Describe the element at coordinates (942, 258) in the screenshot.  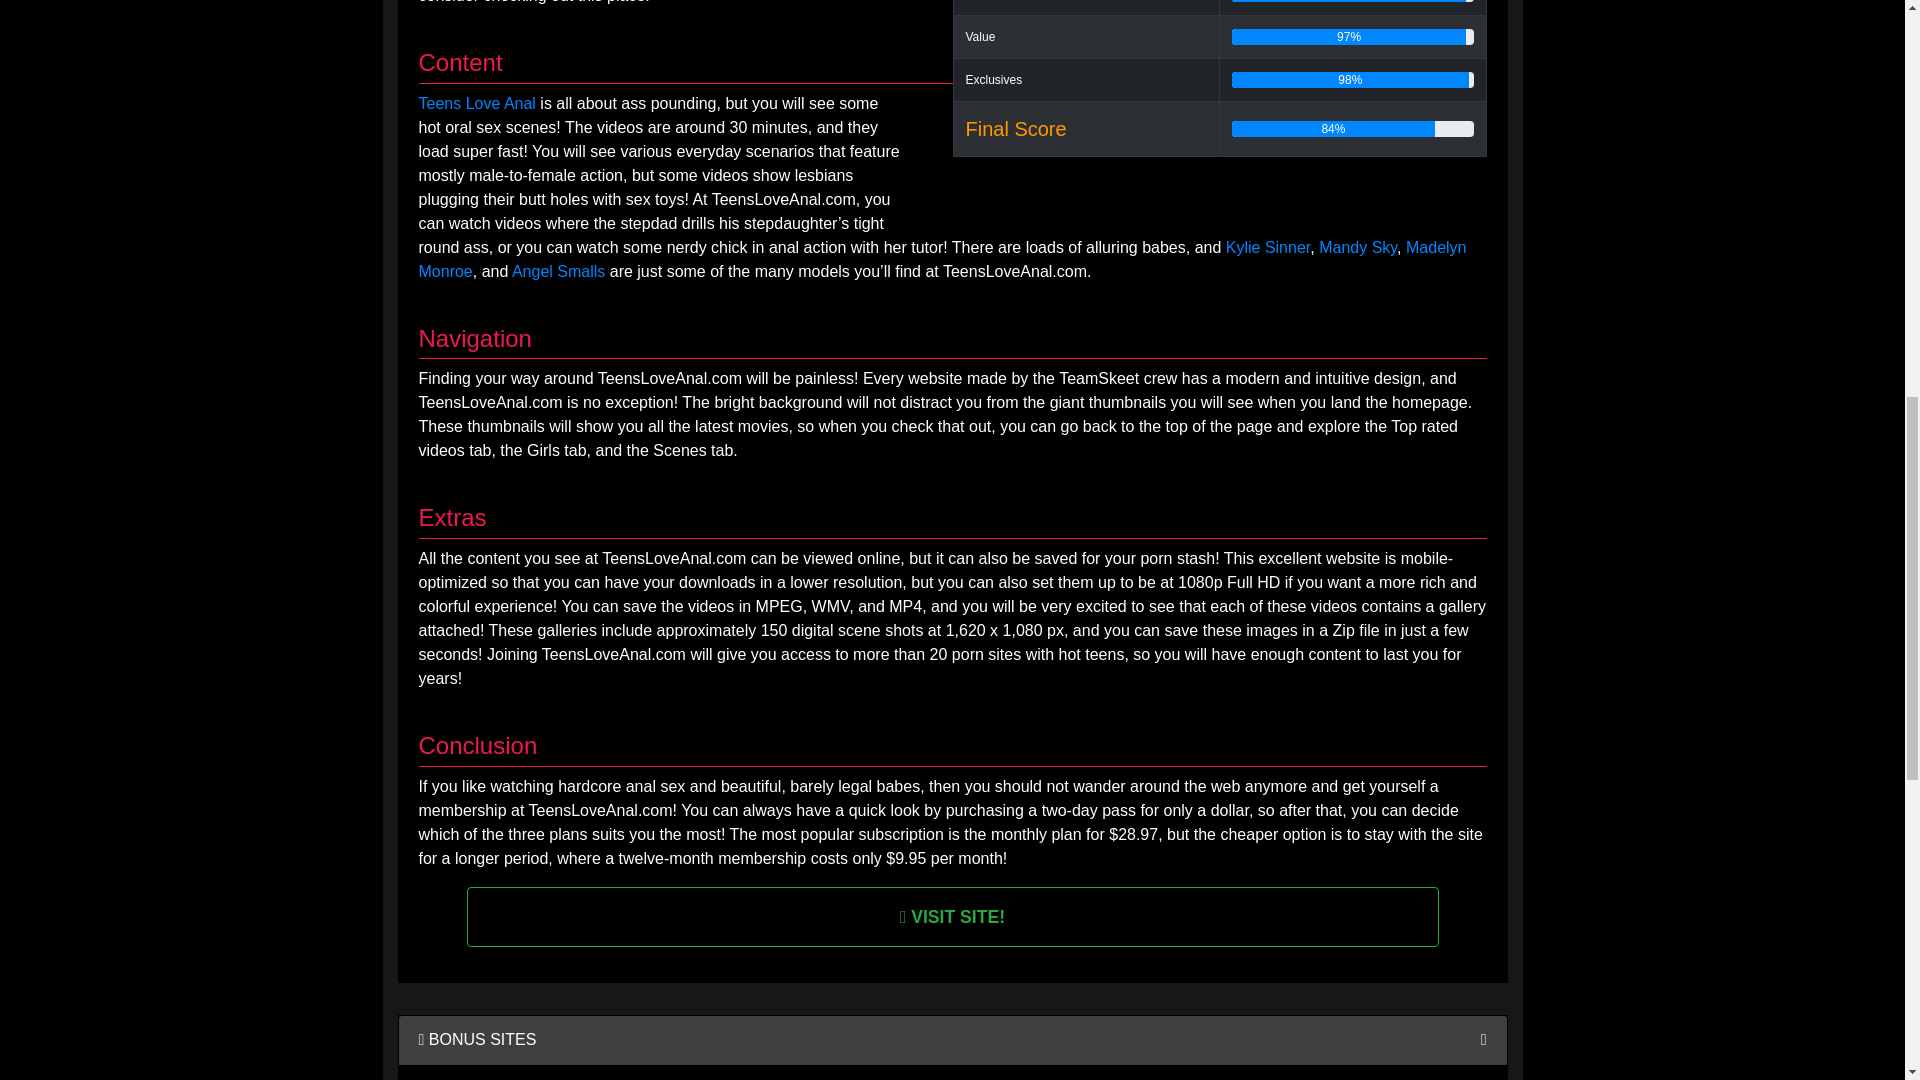
I see `Madelyn Monroe` at that location.